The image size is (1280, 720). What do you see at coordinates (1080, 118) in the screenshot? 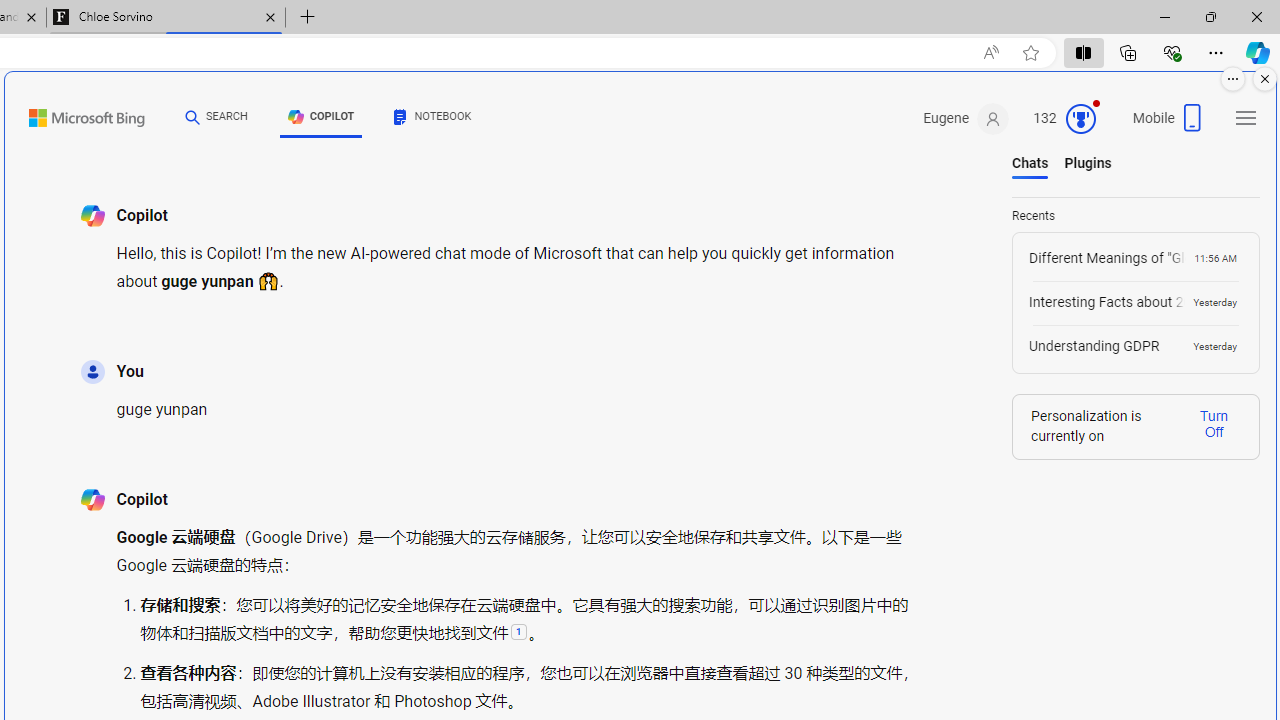
I see `Class: medal-svg-animation` at bounding box center [1080, 118].